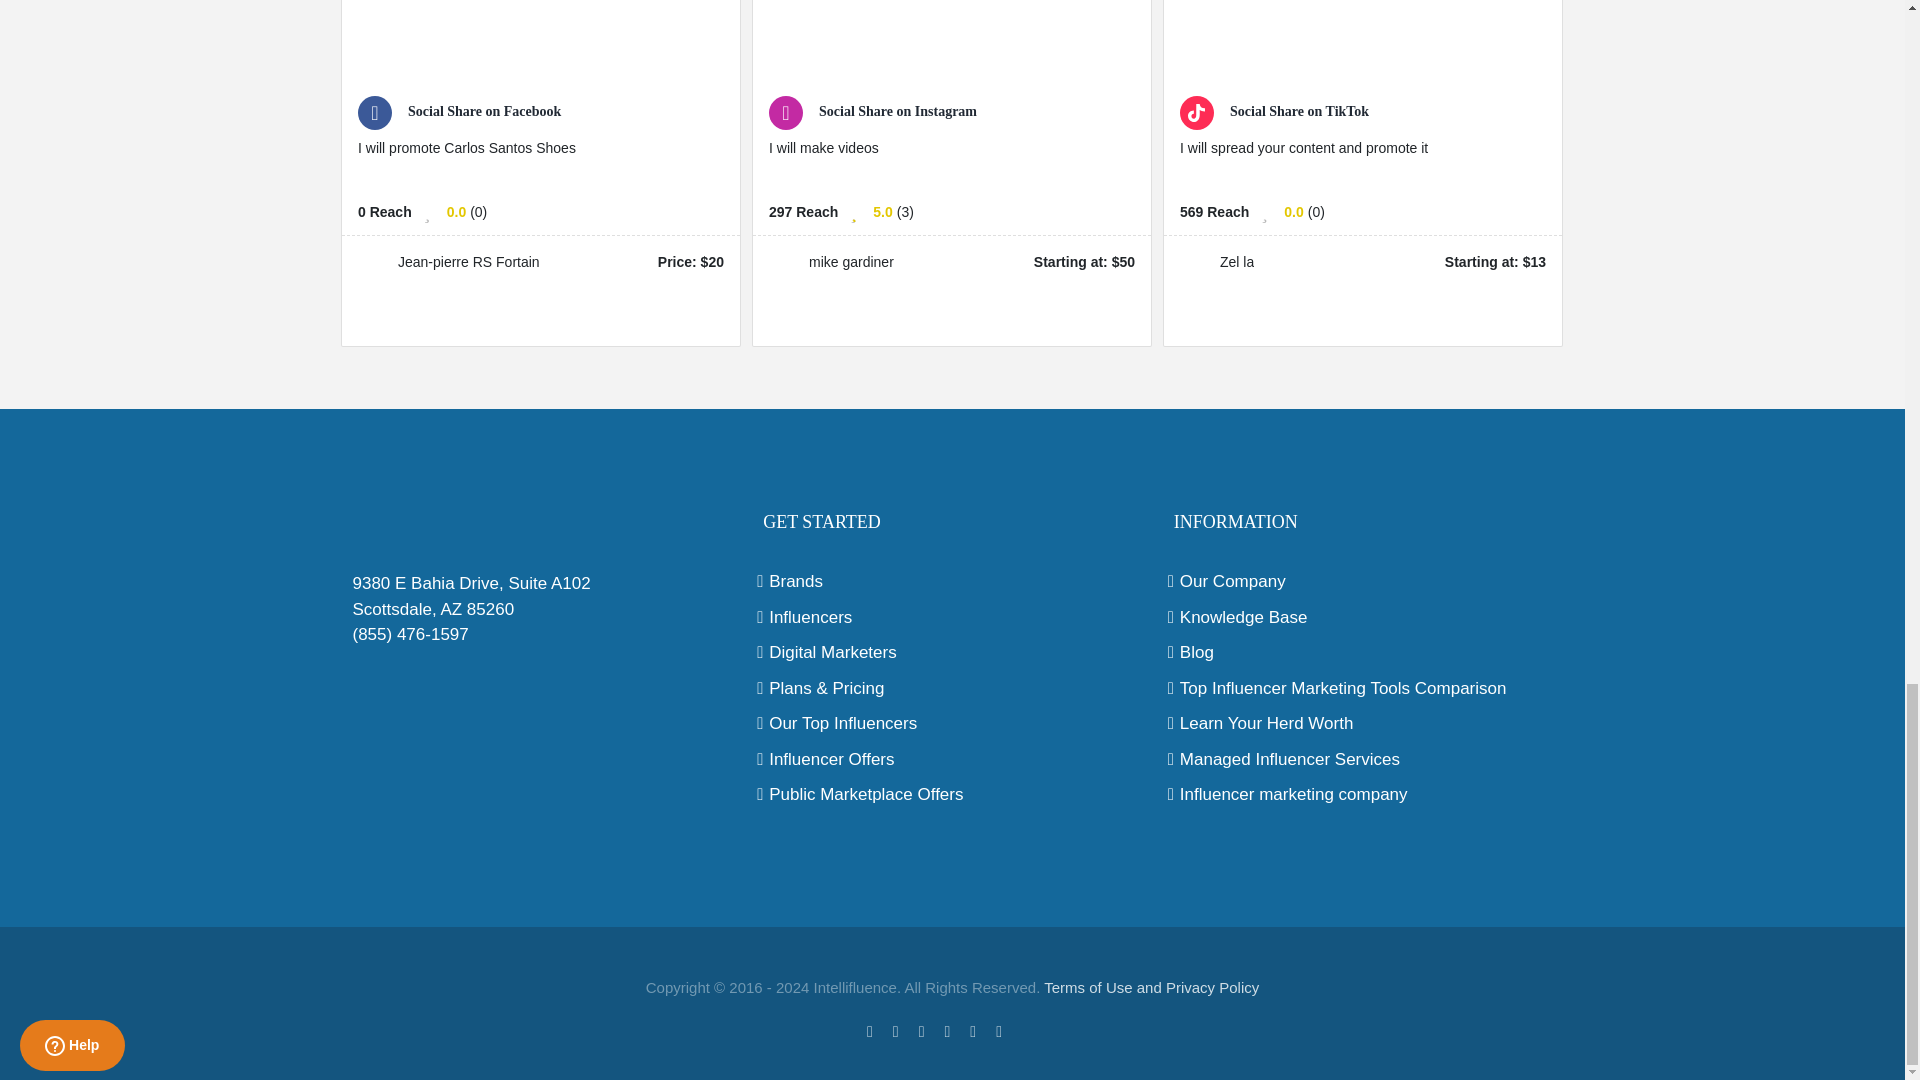 The width and height of the screenshot is (1920, 1080). I want to click on Facebook, so click(870, 1032).